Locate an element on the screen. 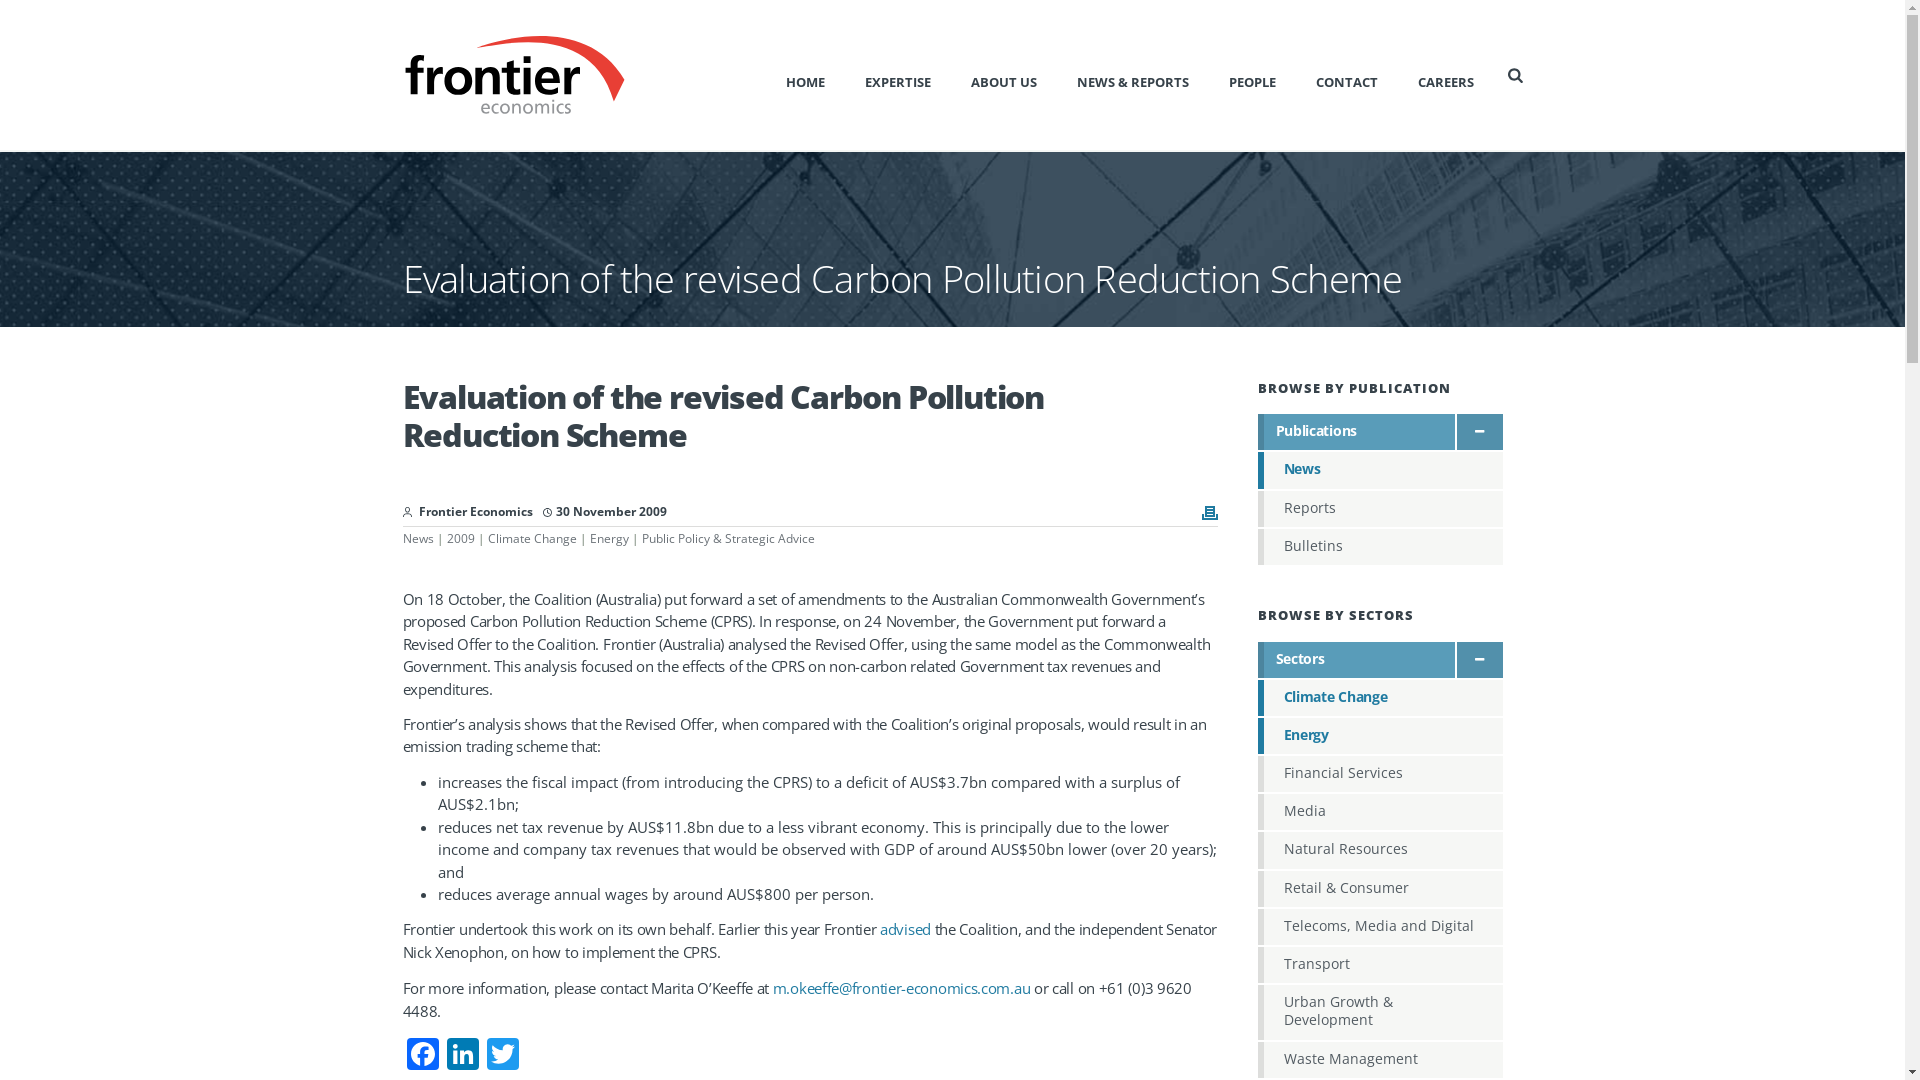  Telecoms, Media and Digital is located at coordinates (1380, 927).